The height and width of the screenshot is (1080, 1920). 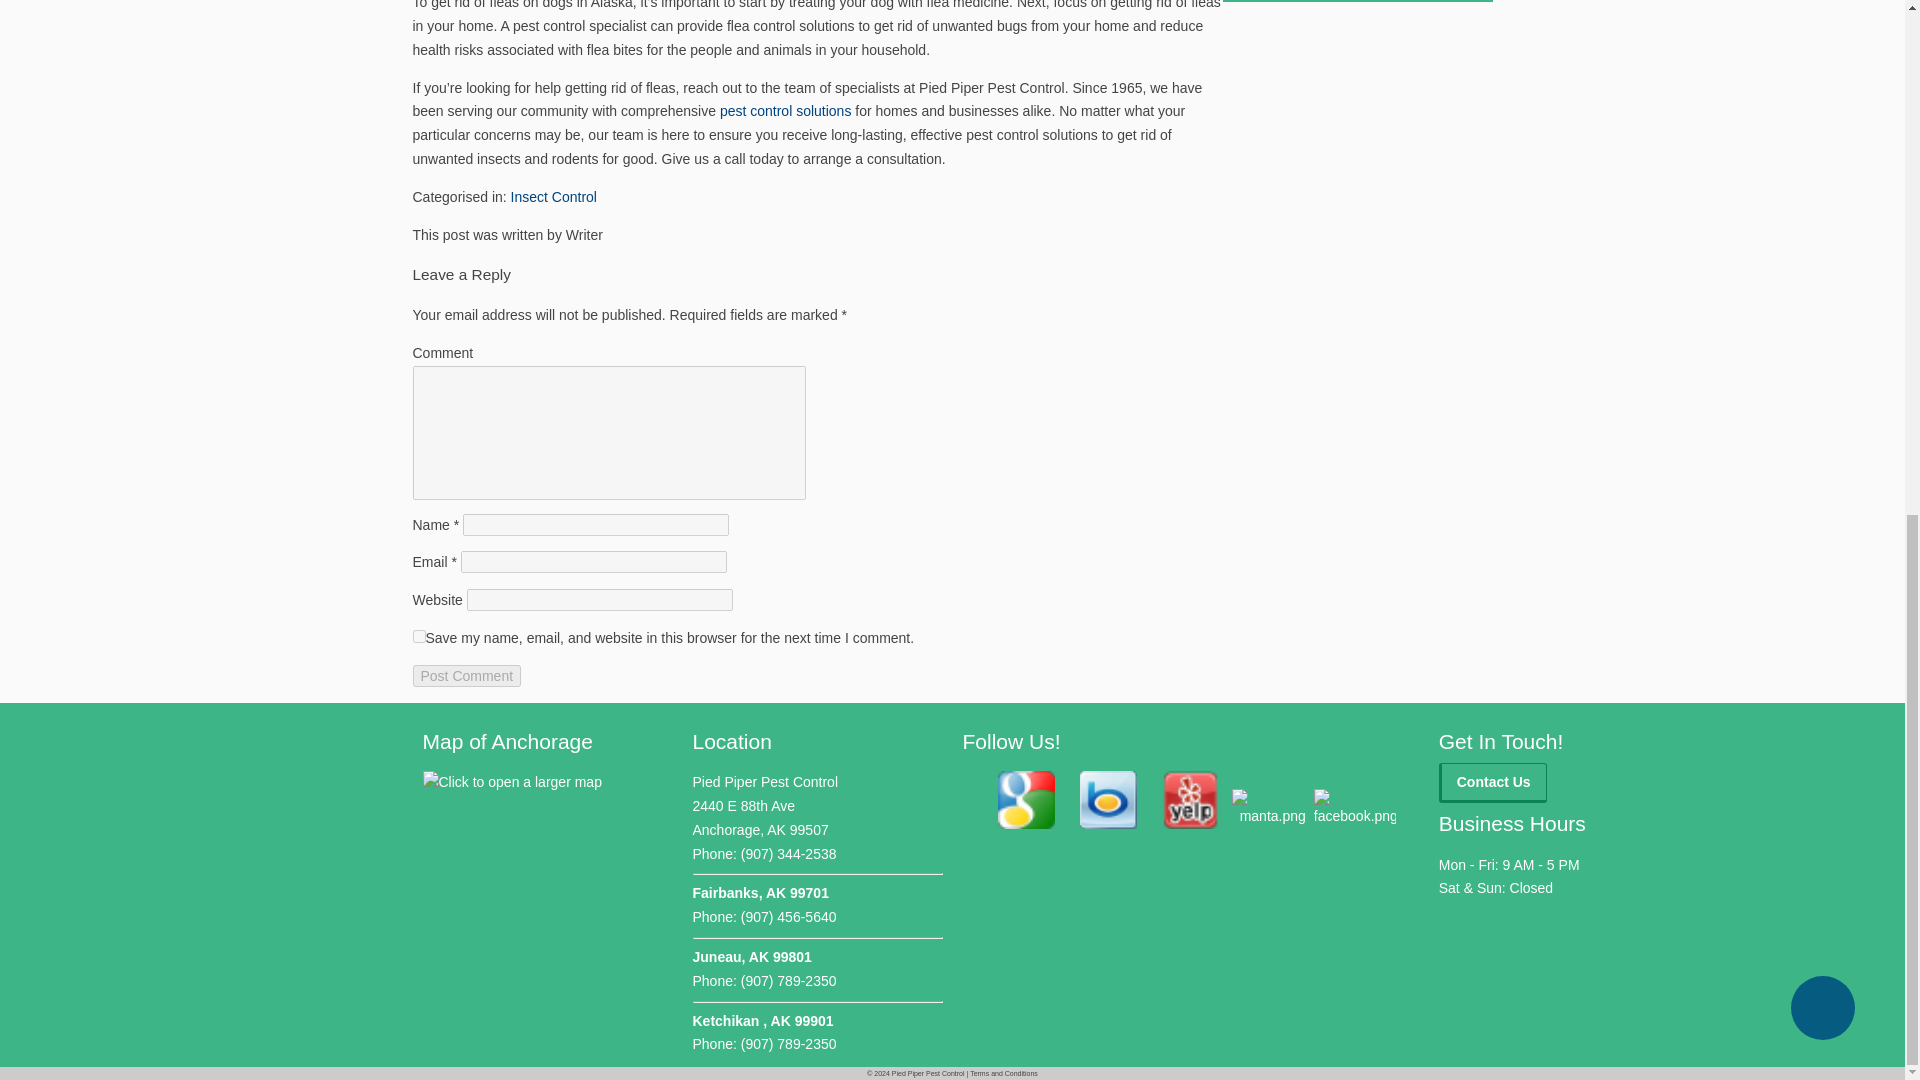 What do you see at coordinates (466, 676) in the screenshot?
I see `Post Comment` at bounding box center [466, 676].